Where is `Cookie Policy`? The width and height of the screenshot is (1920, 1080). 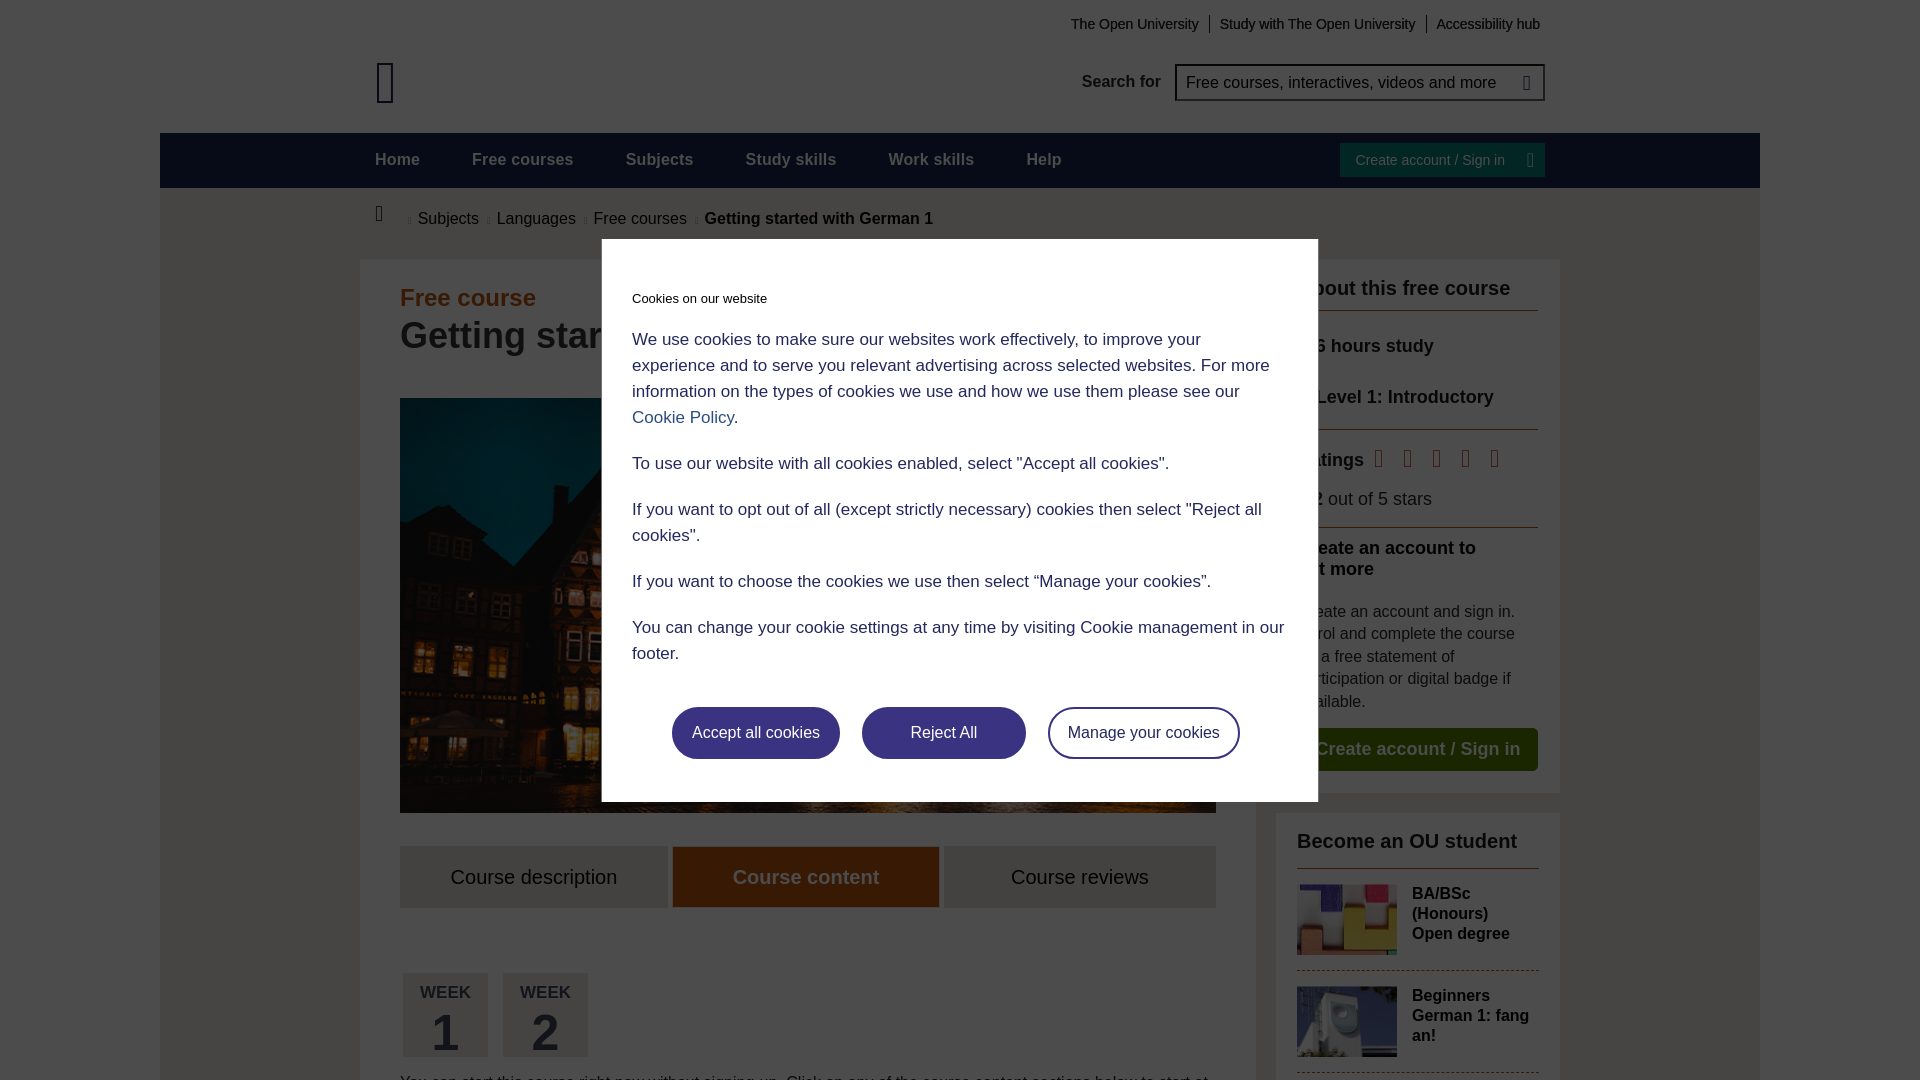
Cookie Policy is located at coordinates (682, 417).